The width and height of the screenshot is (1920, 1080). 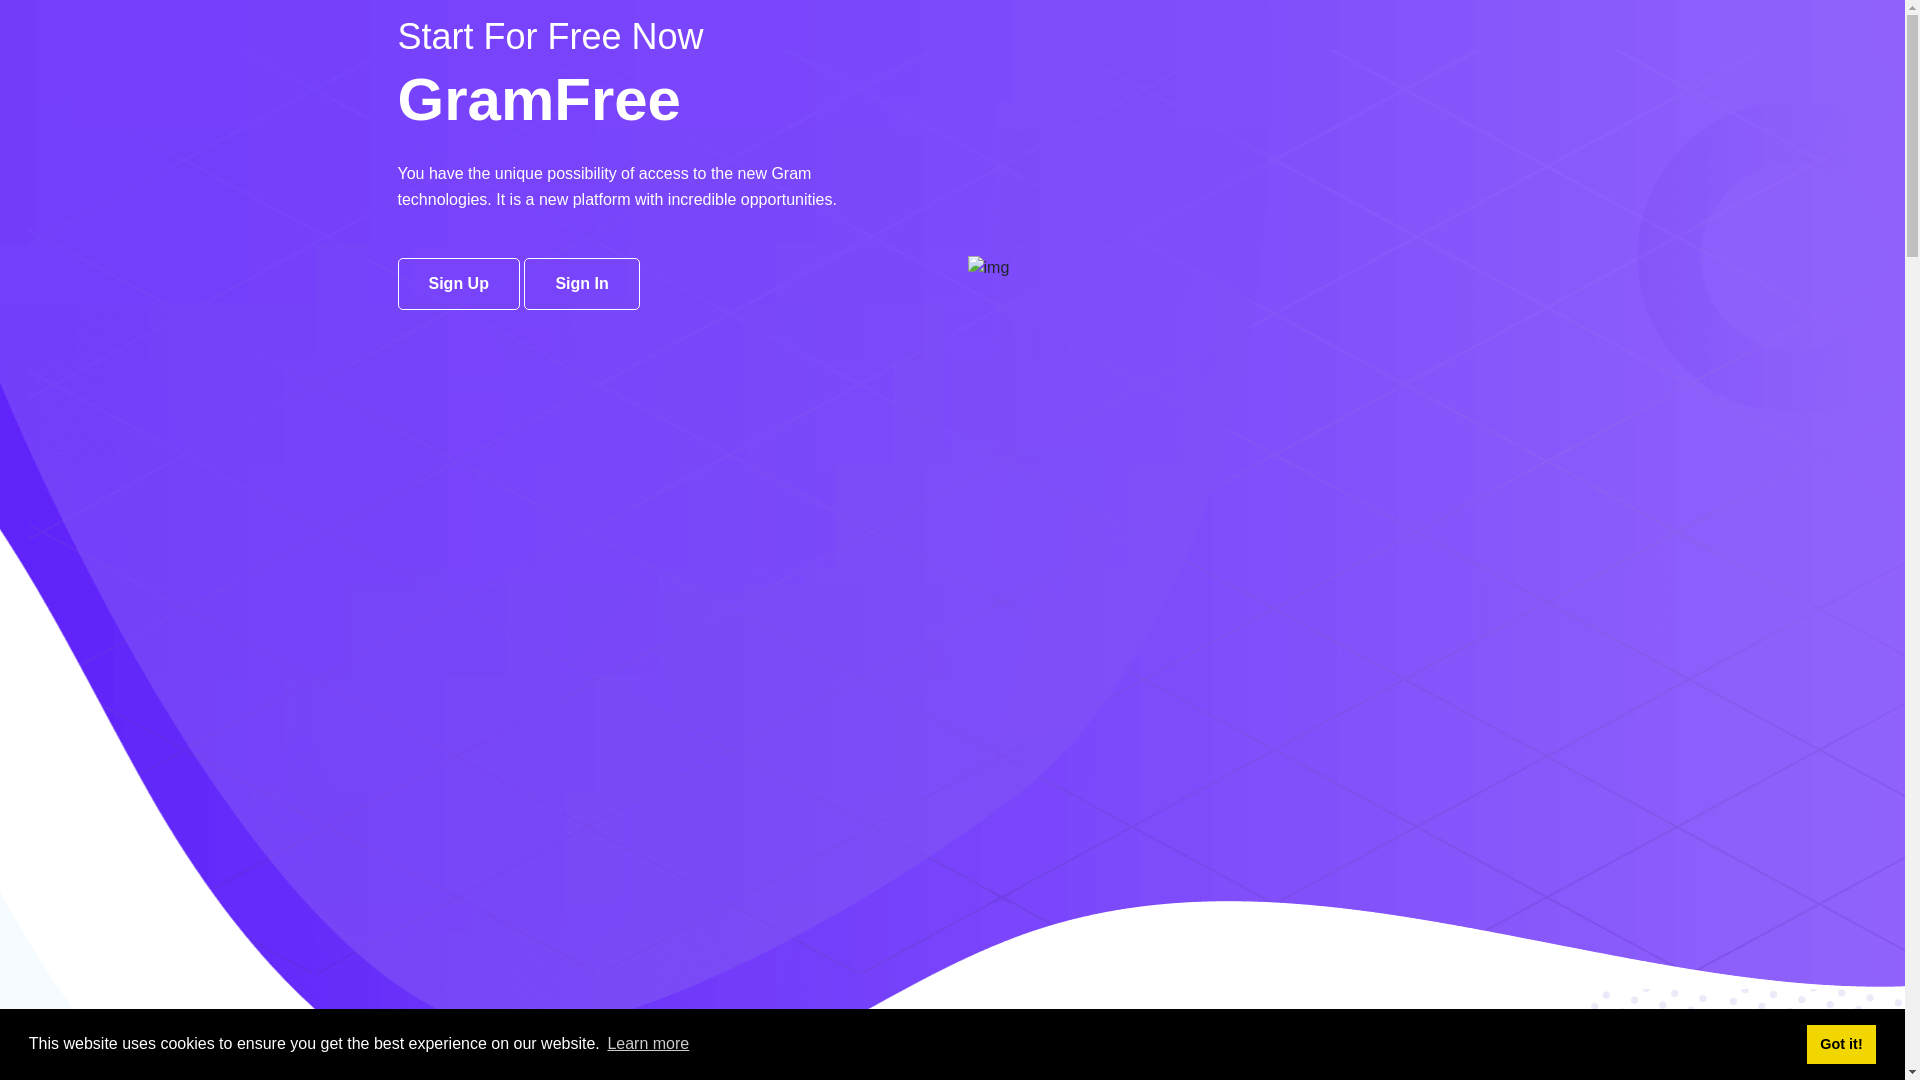 I want to click on Got it!, so click(x=1842, y=1044).